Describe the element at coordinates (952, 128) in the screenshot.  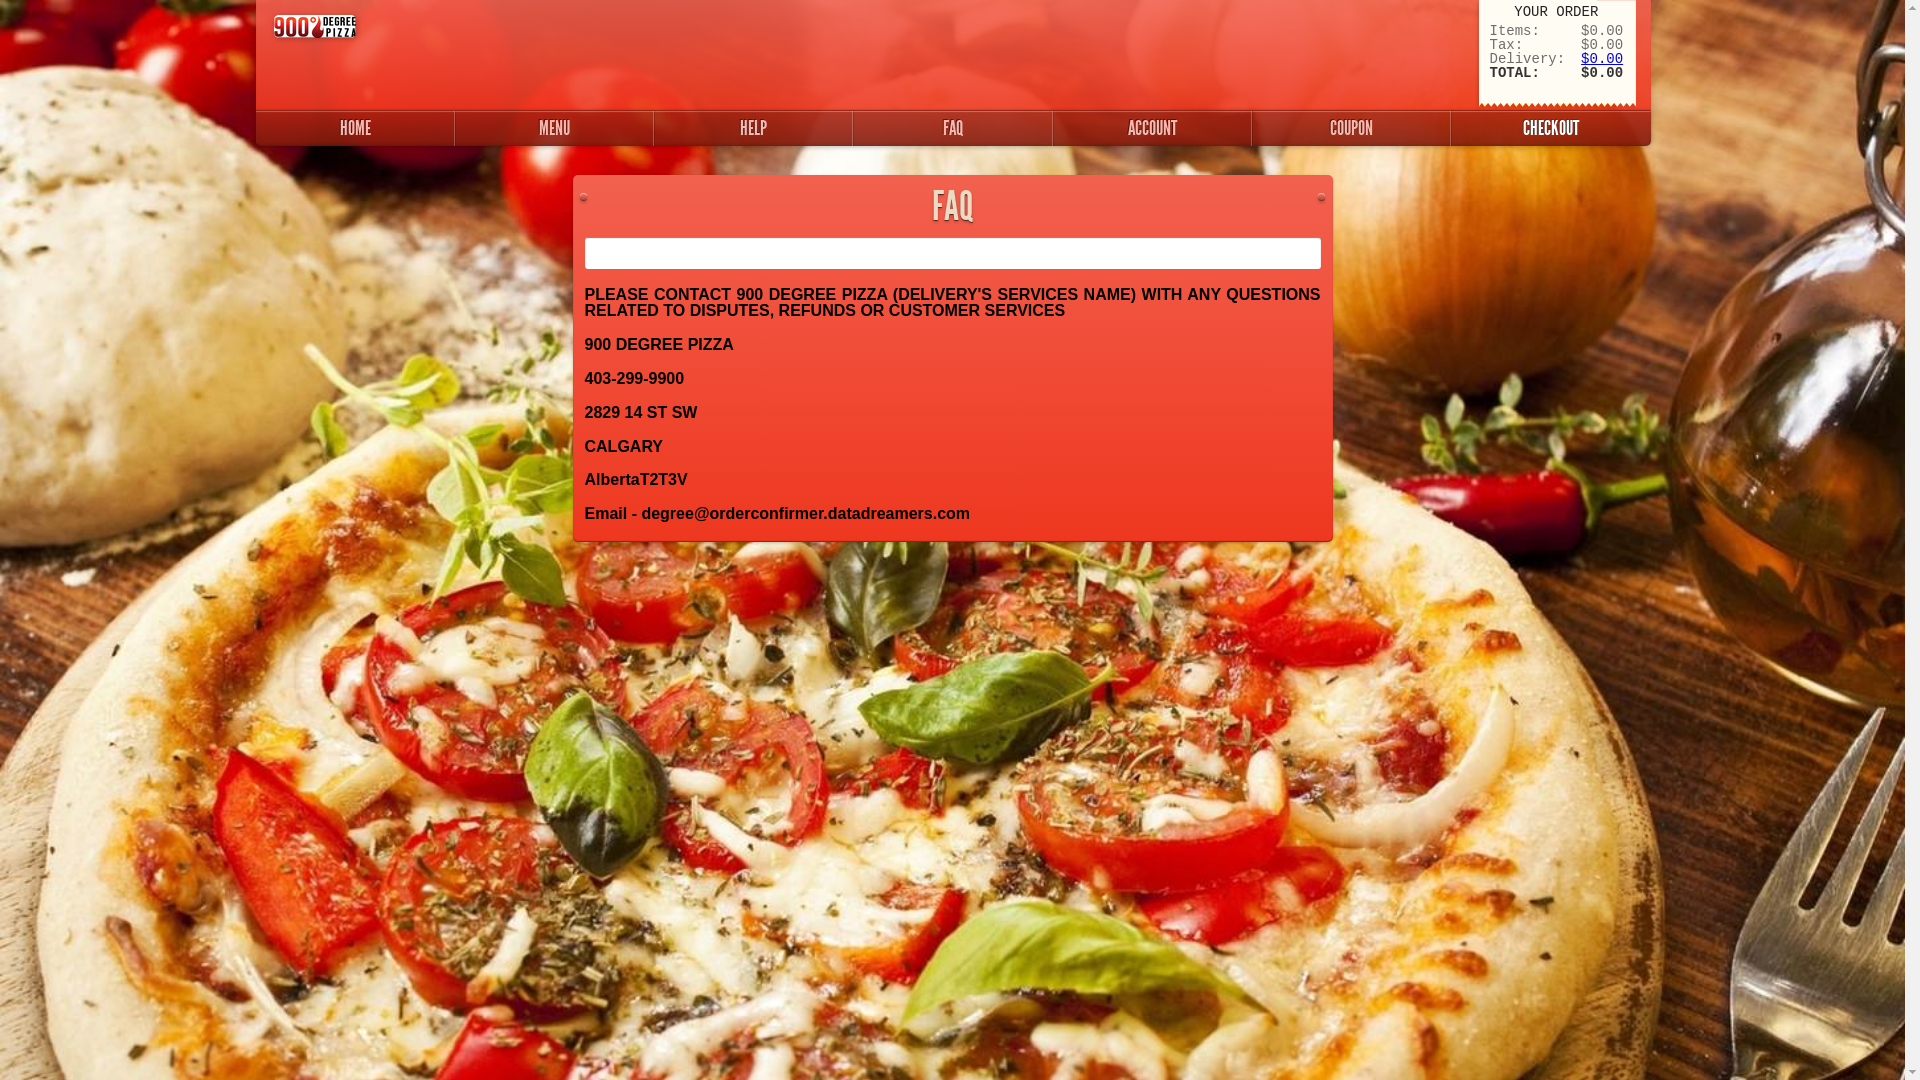
I see `FAQ` at that location.